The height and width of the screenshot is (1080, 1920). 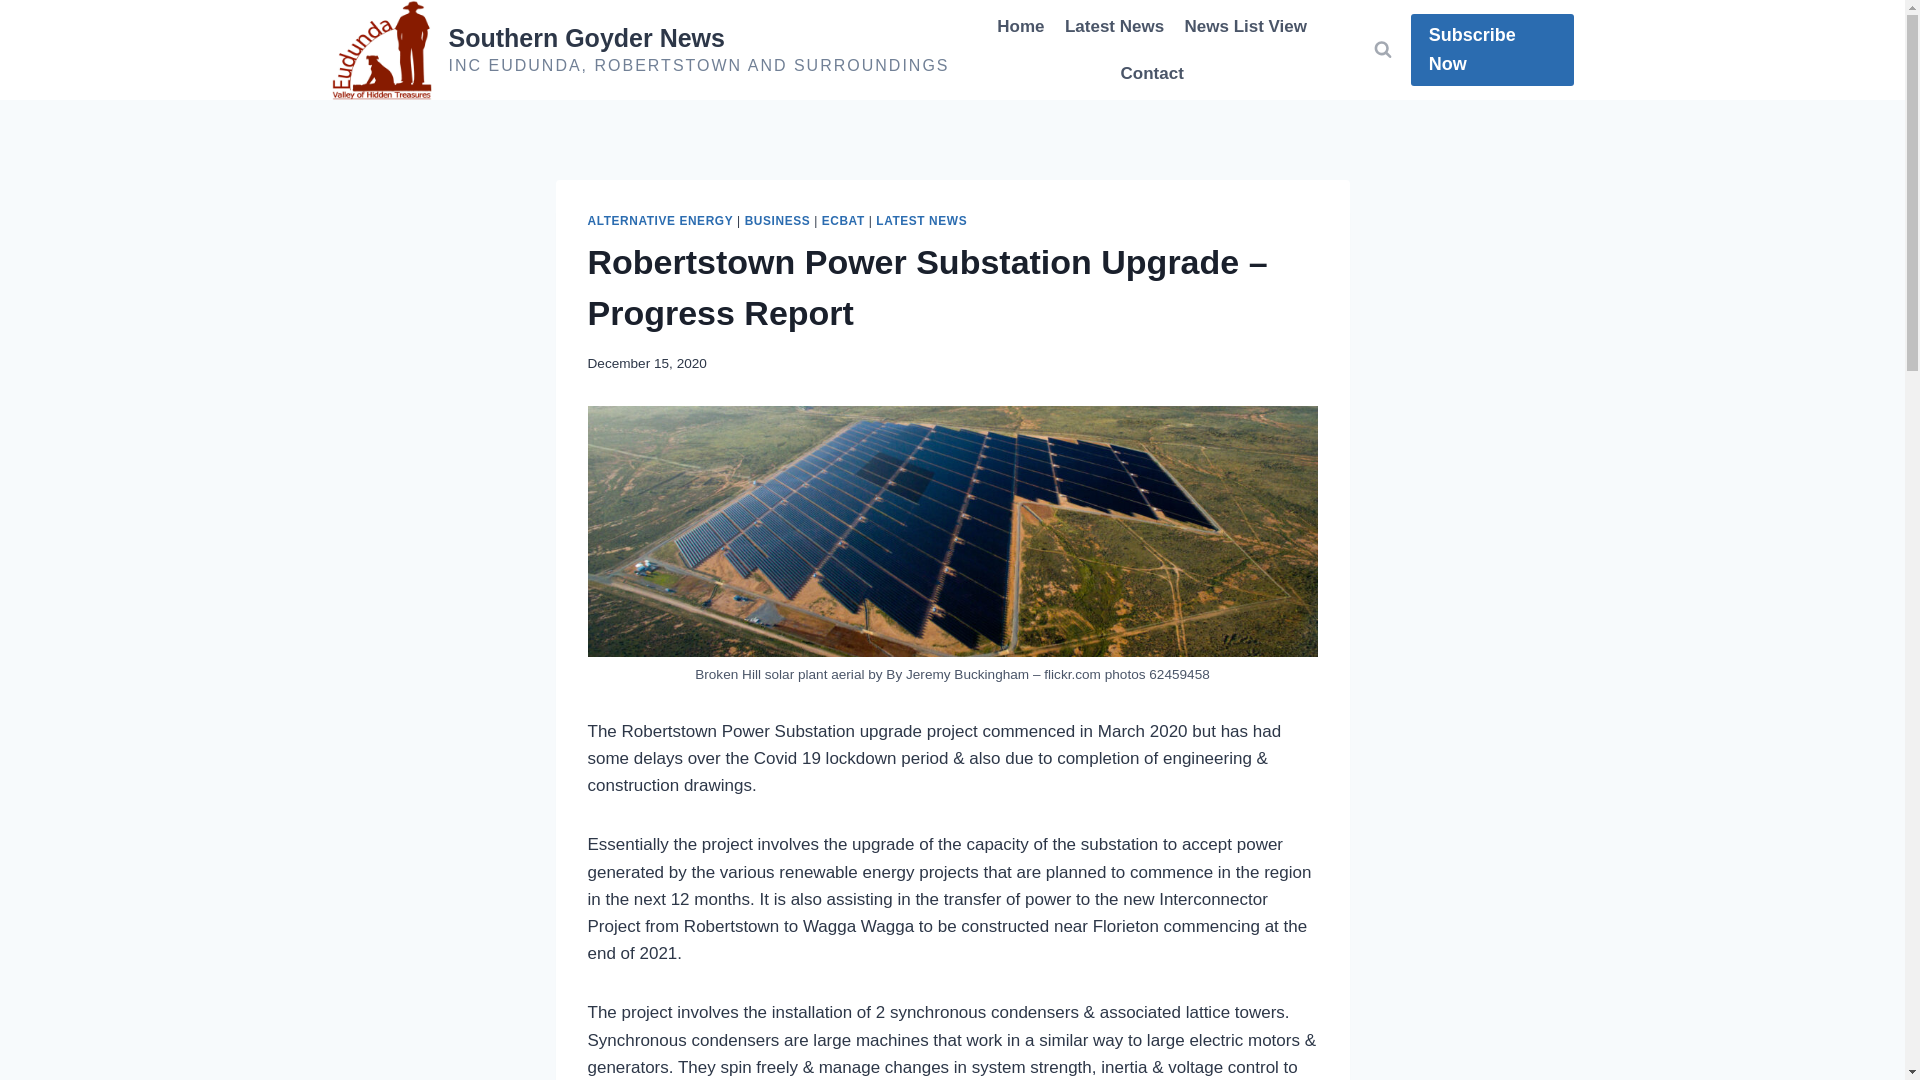 I want to click on BUSINESS, so click(x=777, y=220).